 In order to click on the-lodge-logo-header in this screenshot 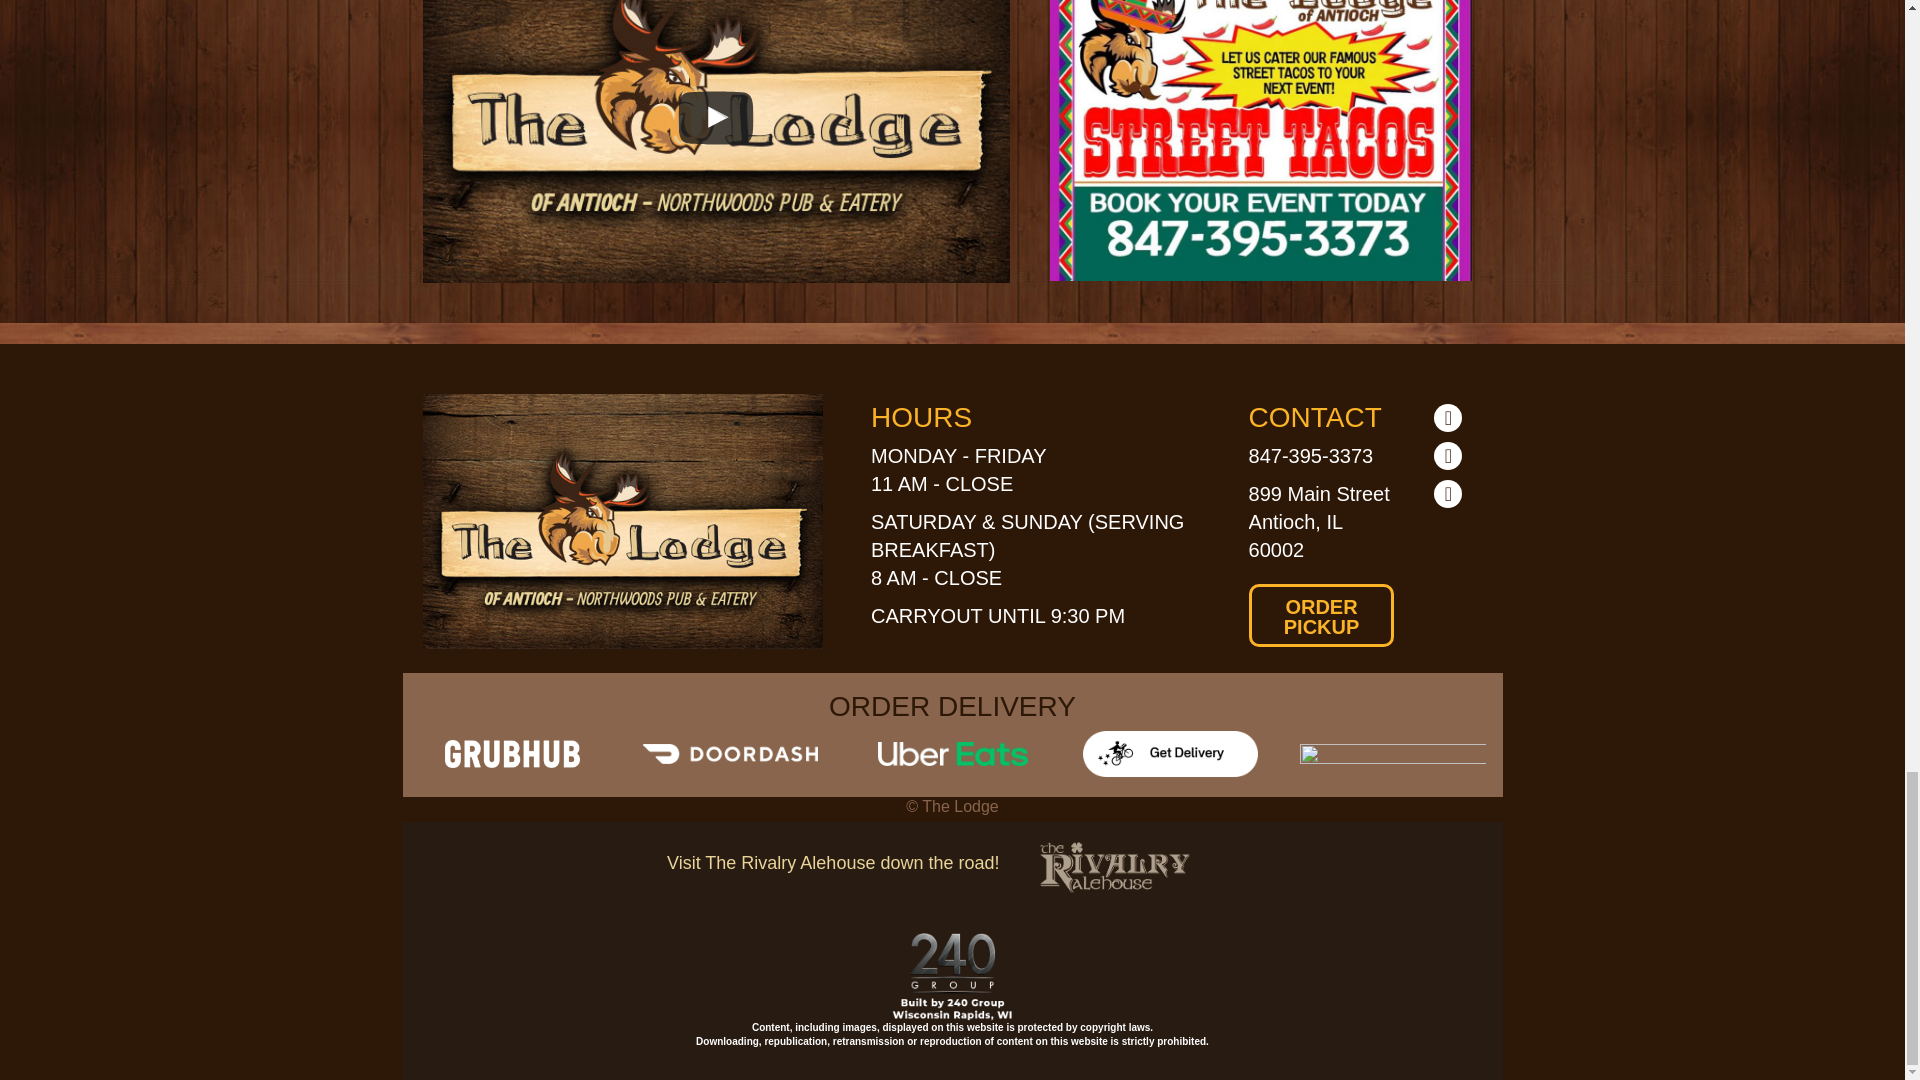, I will do `click(622, 522)`.